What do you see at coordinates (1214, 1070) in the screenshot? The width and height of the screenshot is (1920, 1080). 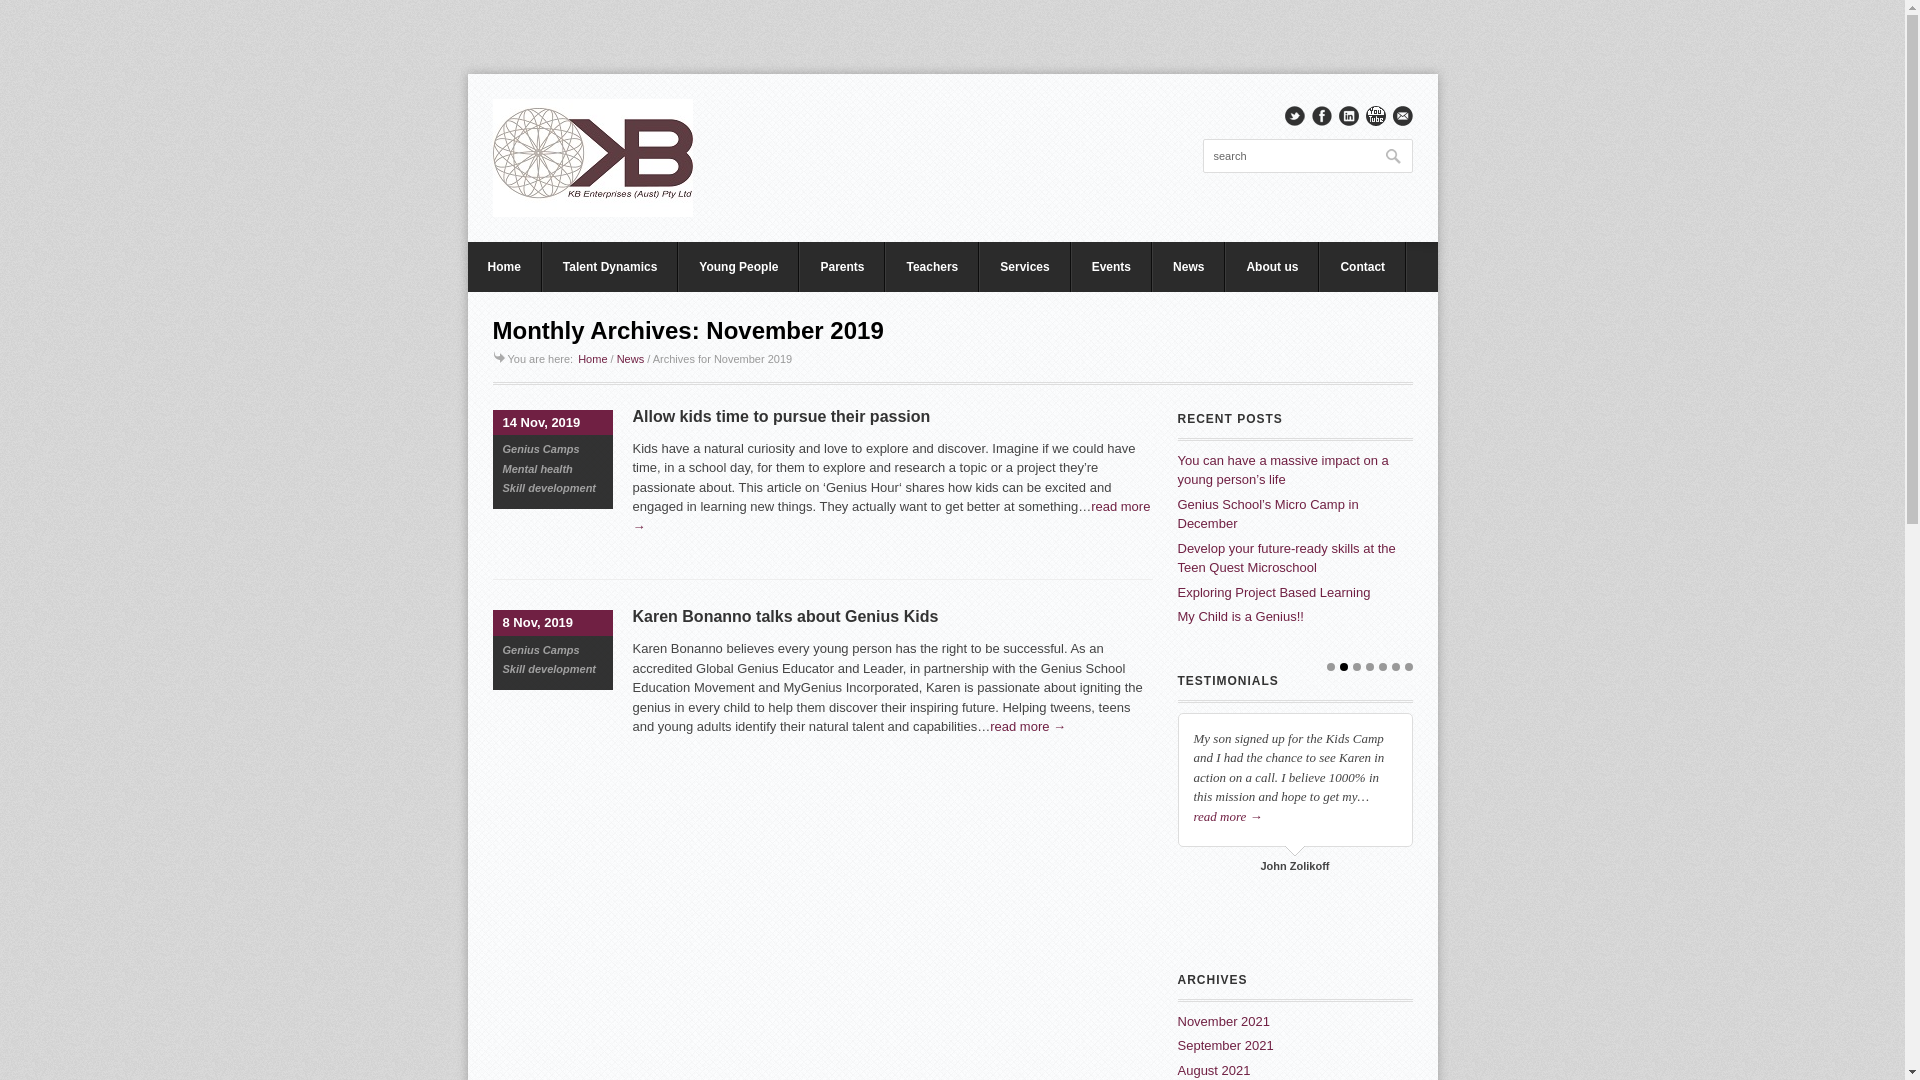 I see `August 2021` at bounding box center [1214, 1070].